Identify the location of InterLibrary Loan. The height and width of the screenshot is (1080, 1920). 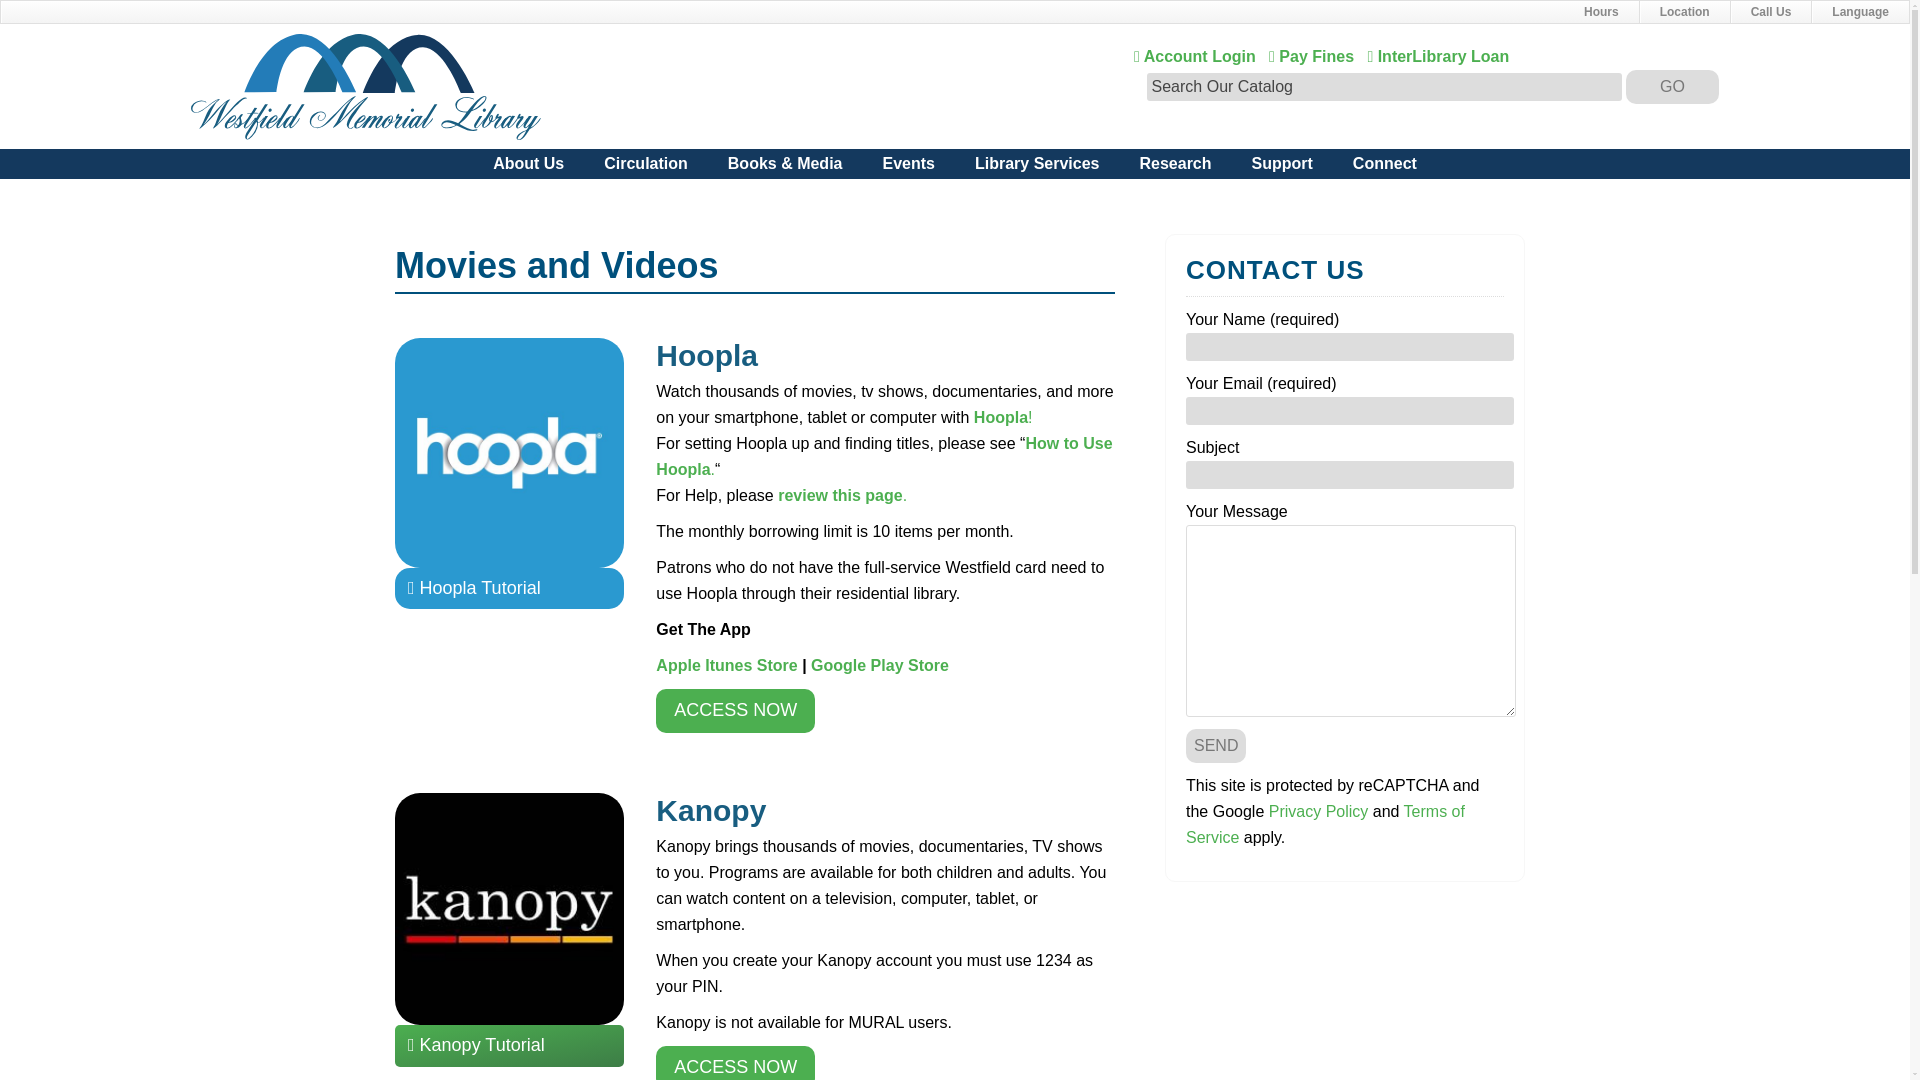
(1684, 12).